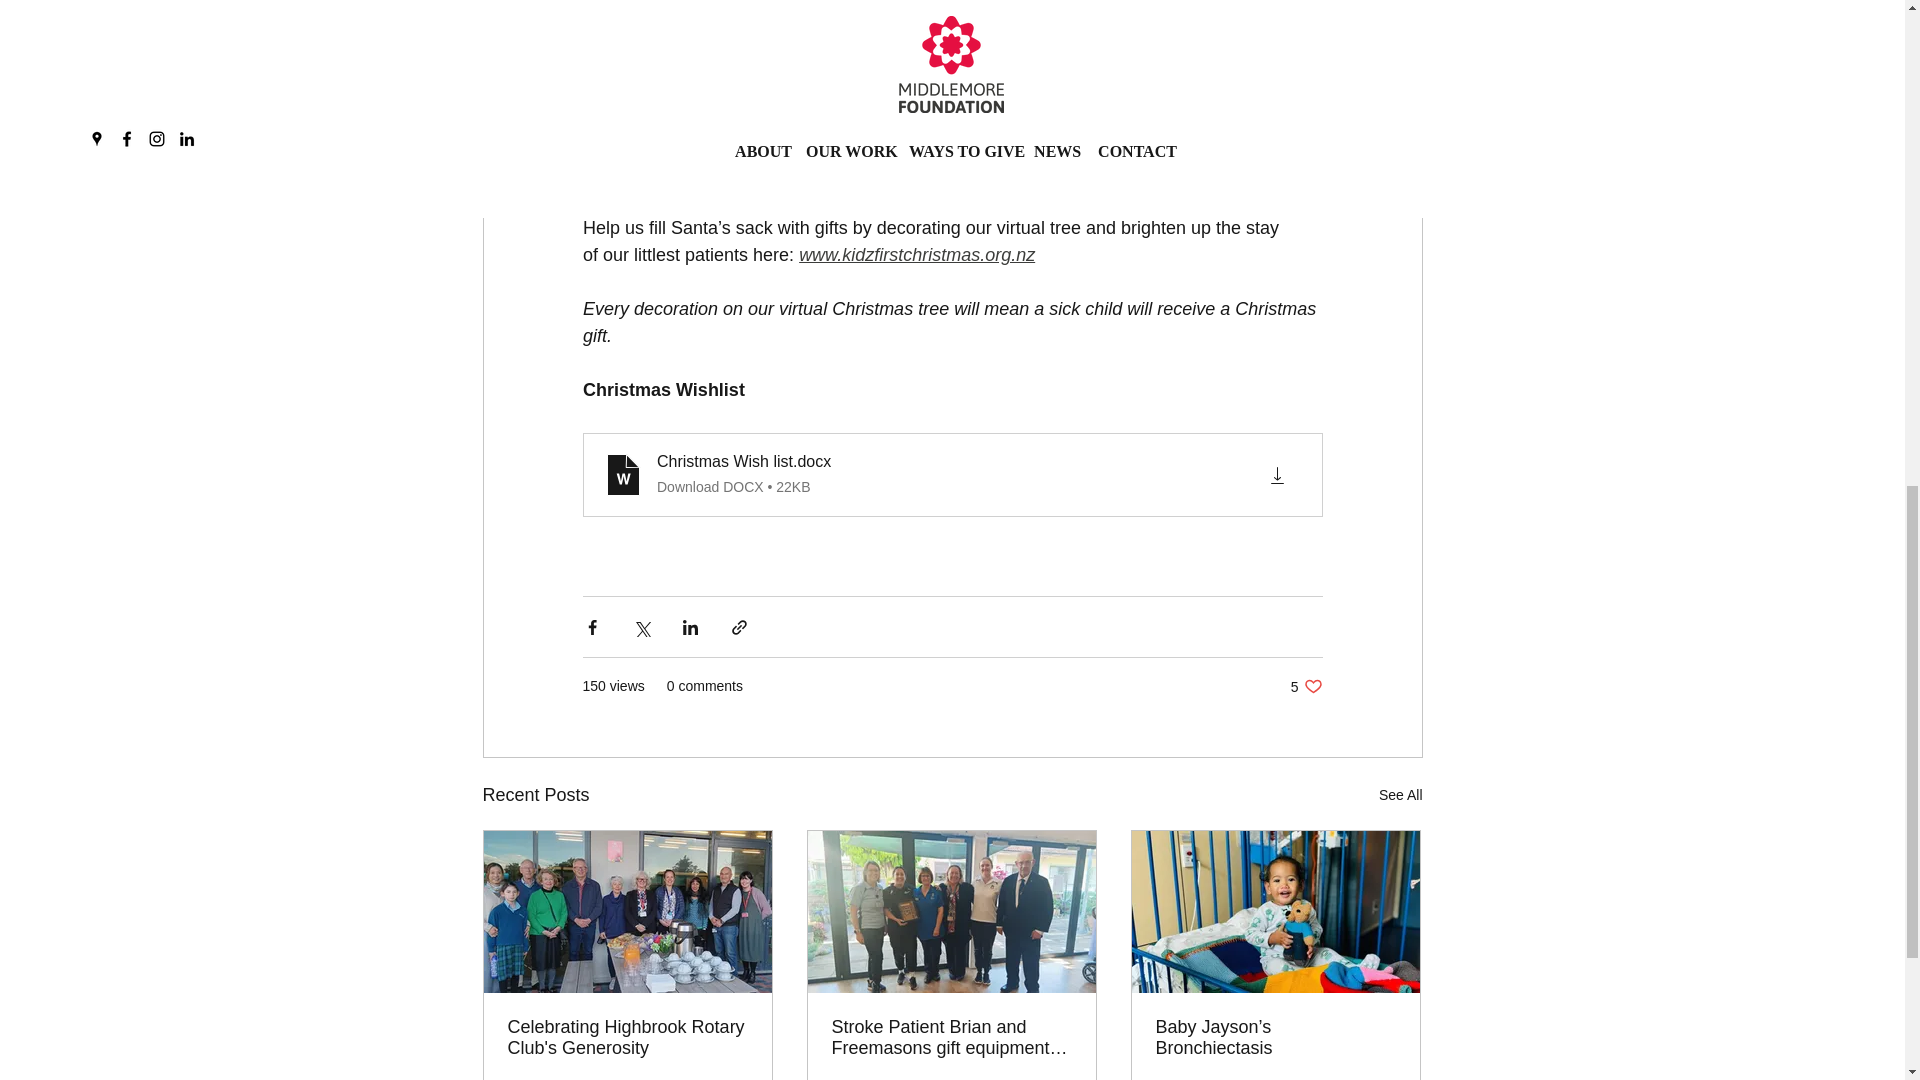 The image size is (1920, 1080). Describe the element at coordinates (1400, 795) in the screenshot. I see `See All` at that location.